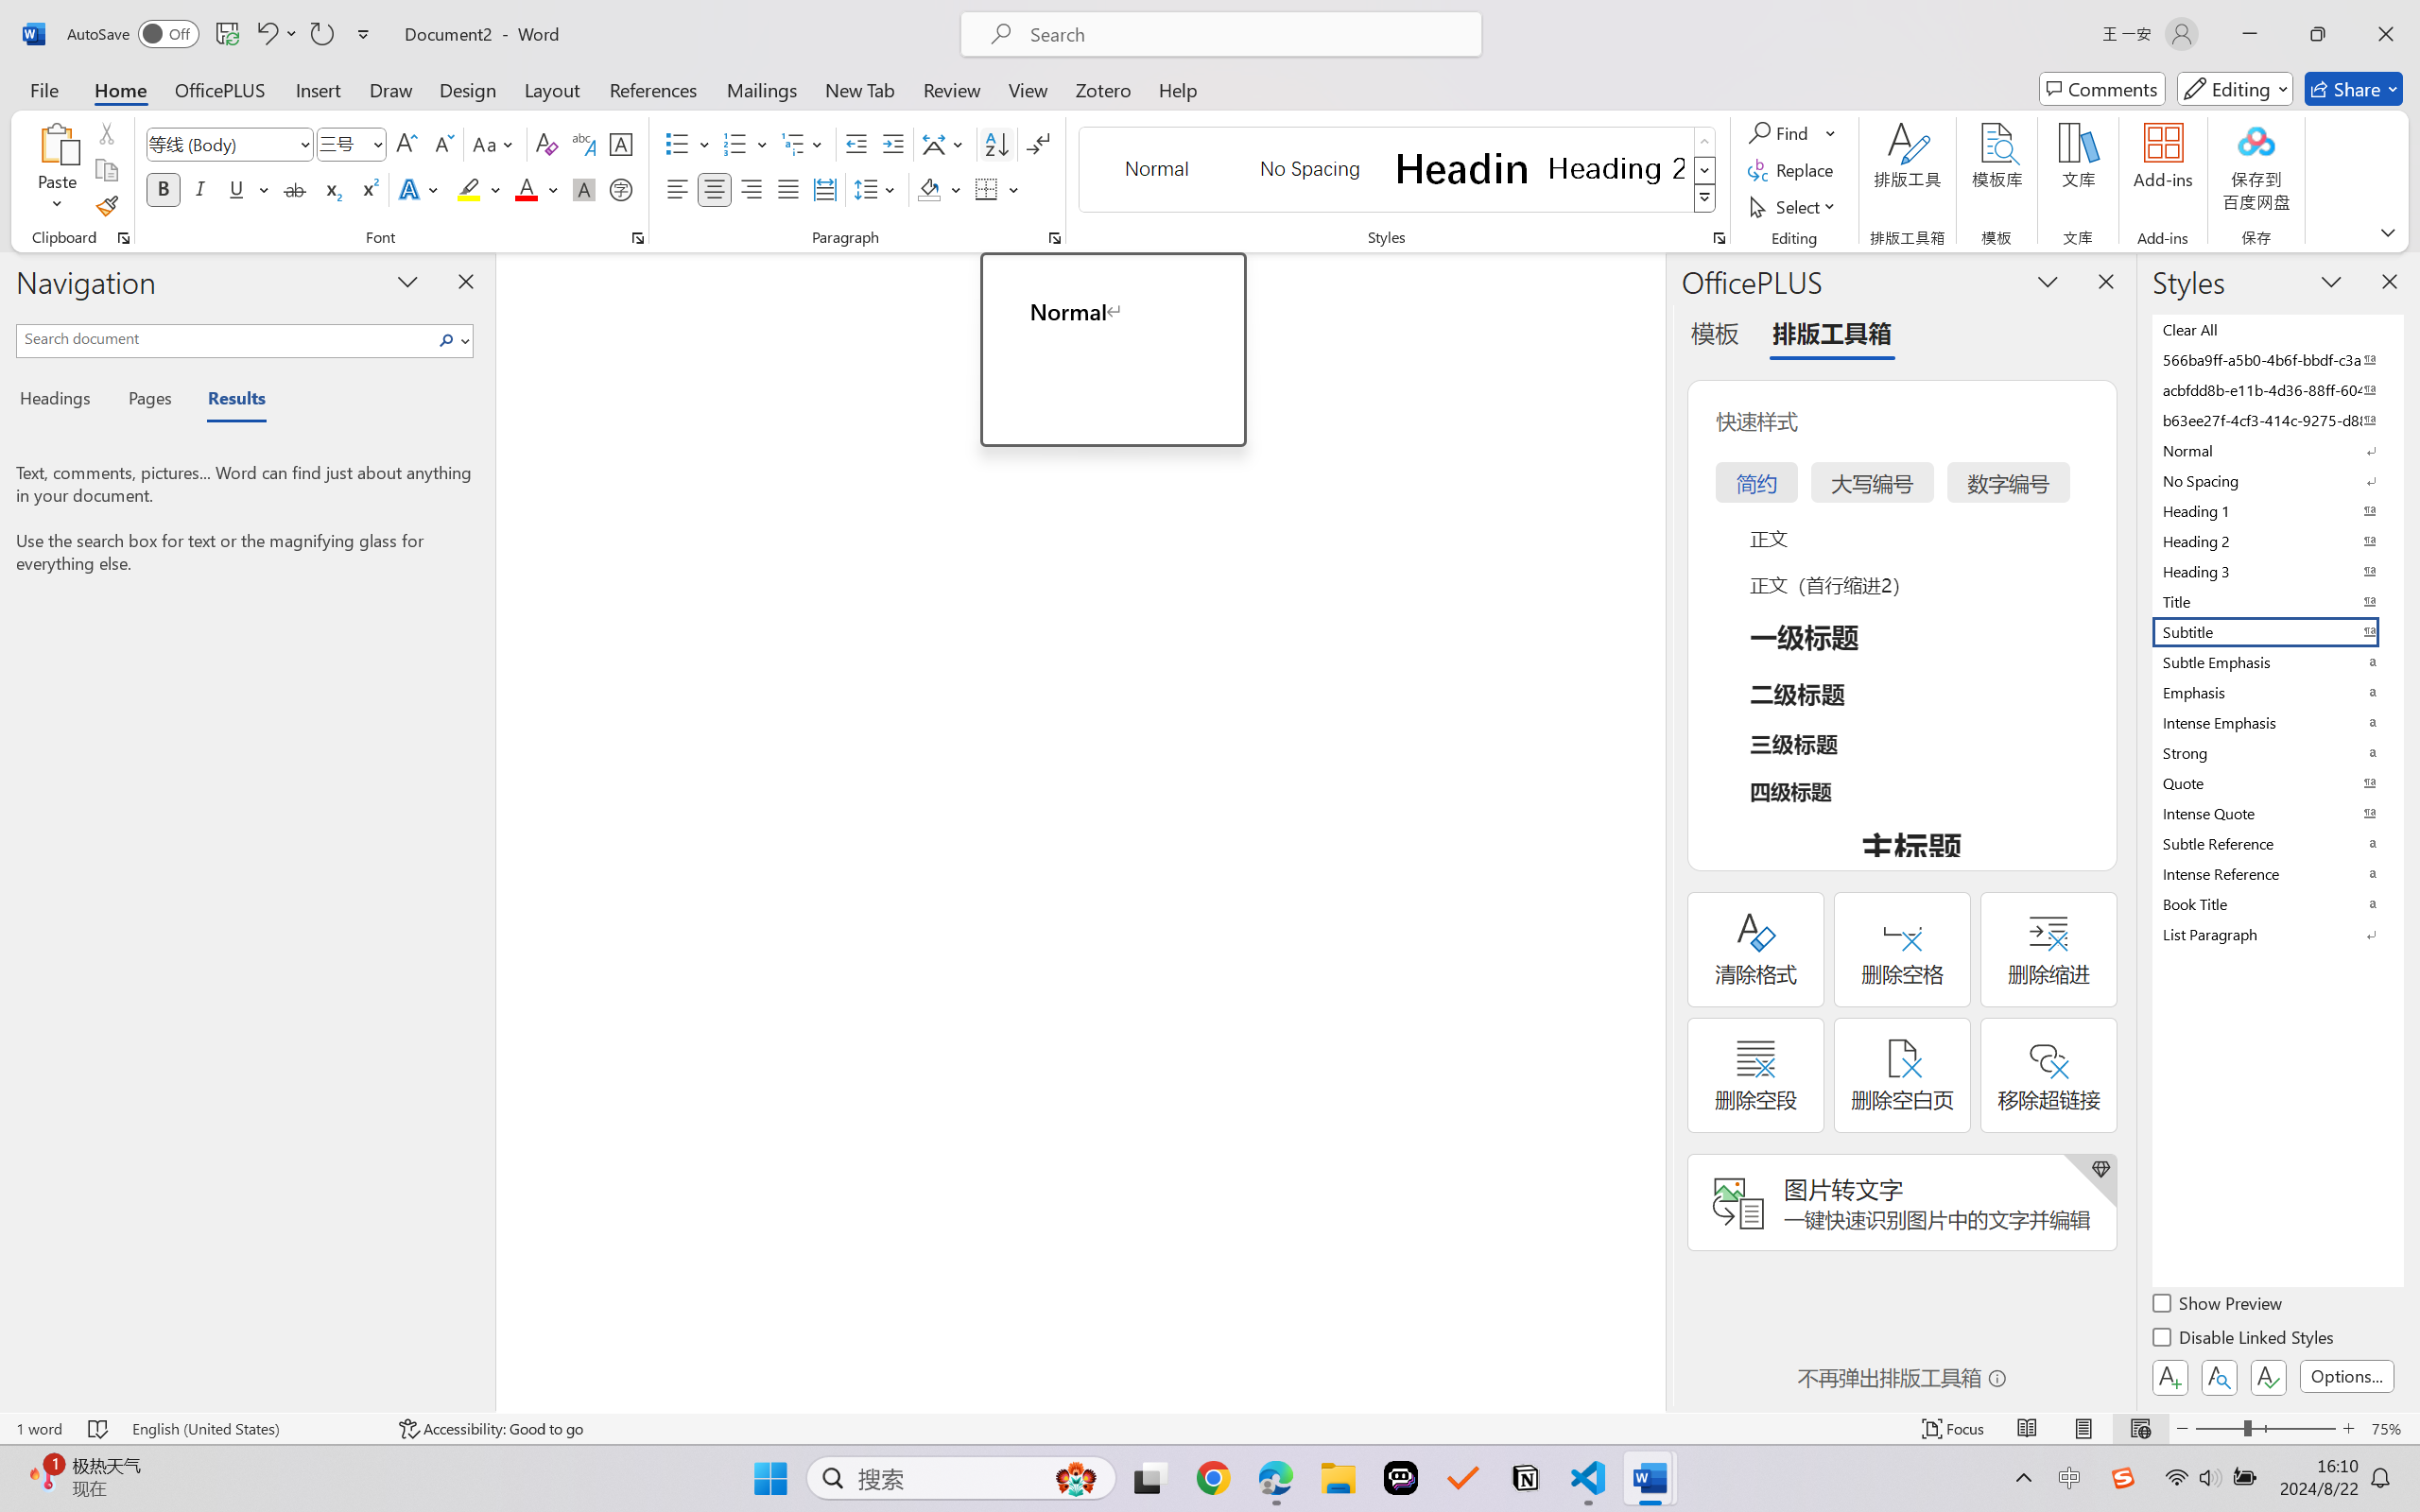 Image resolution: width=2420 pixels, height=1512 pixels. Describe the element at coordinates (421, 189) in the screenshot. I see `Text Effects and Typography` at that location.